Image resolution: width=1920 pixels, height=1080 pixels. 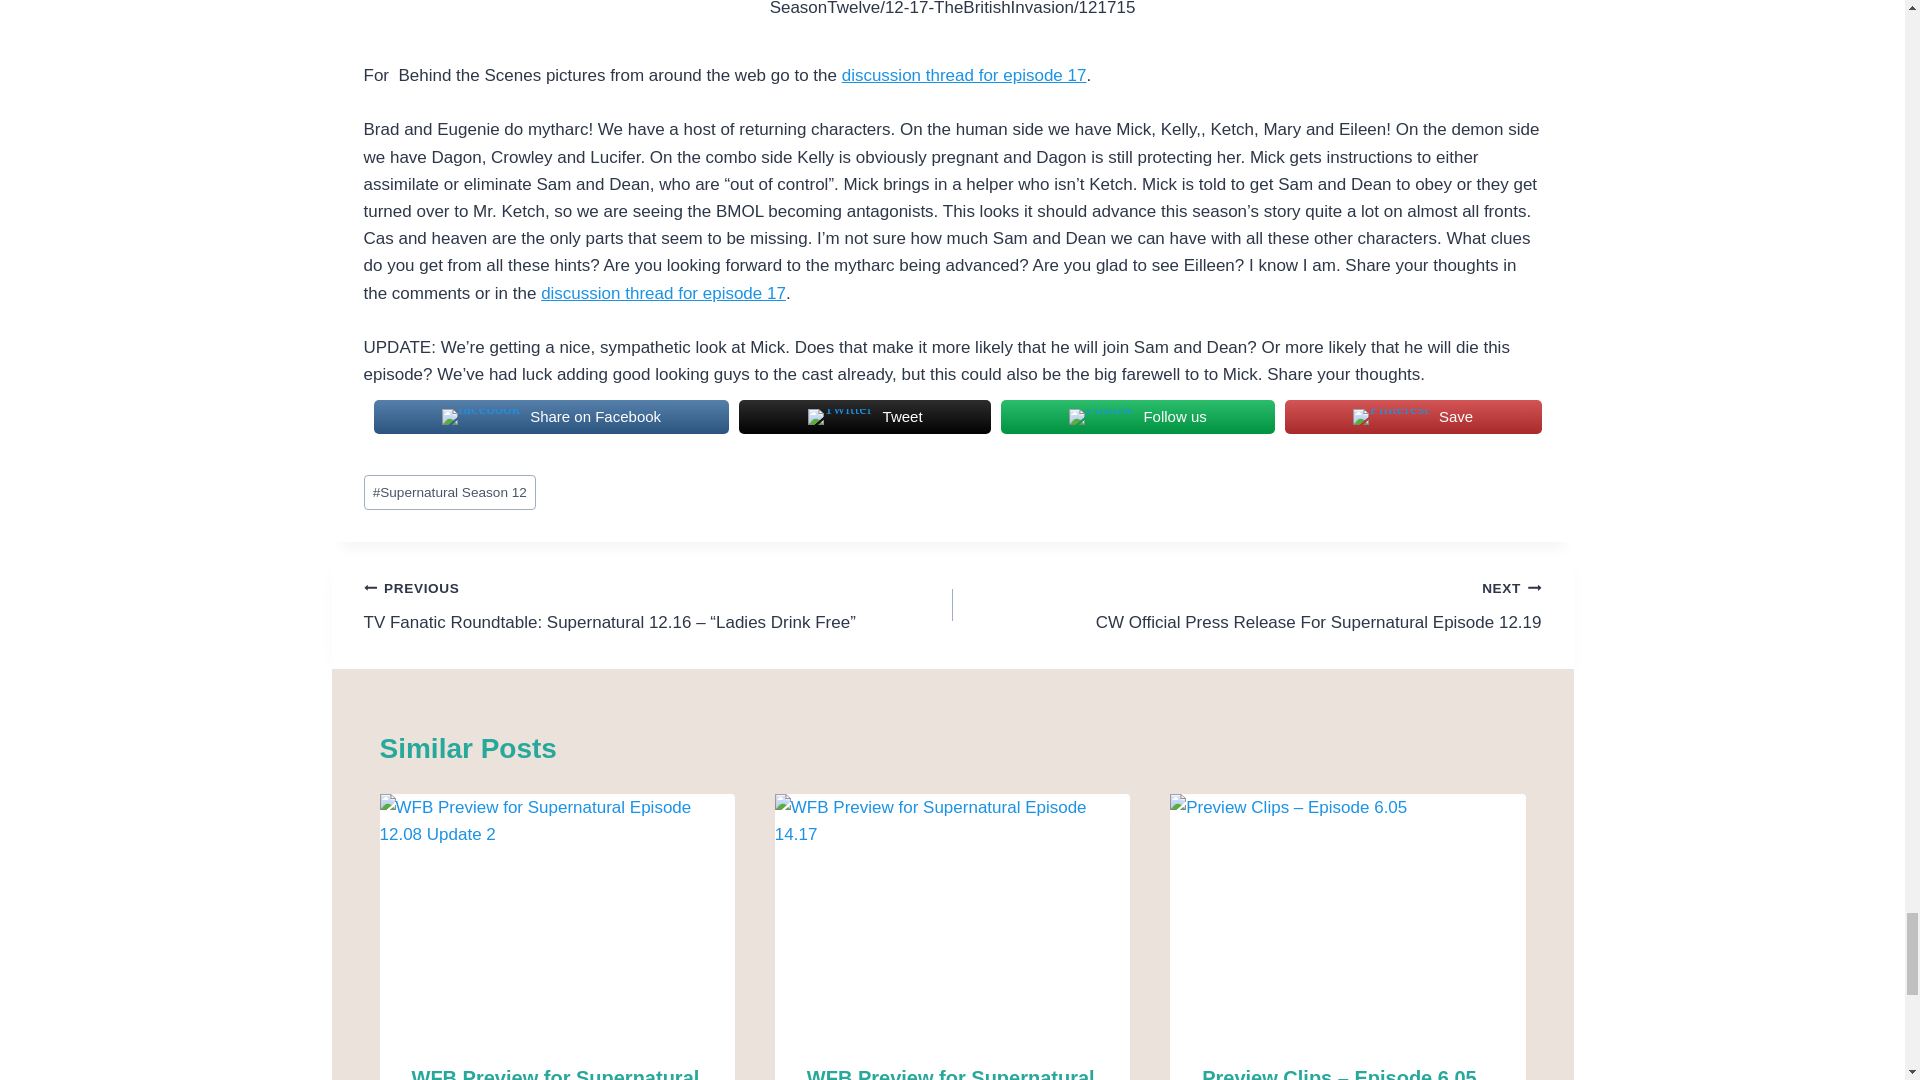 I want to click on discussion thread for episode 17, so click(x=663, y=294).